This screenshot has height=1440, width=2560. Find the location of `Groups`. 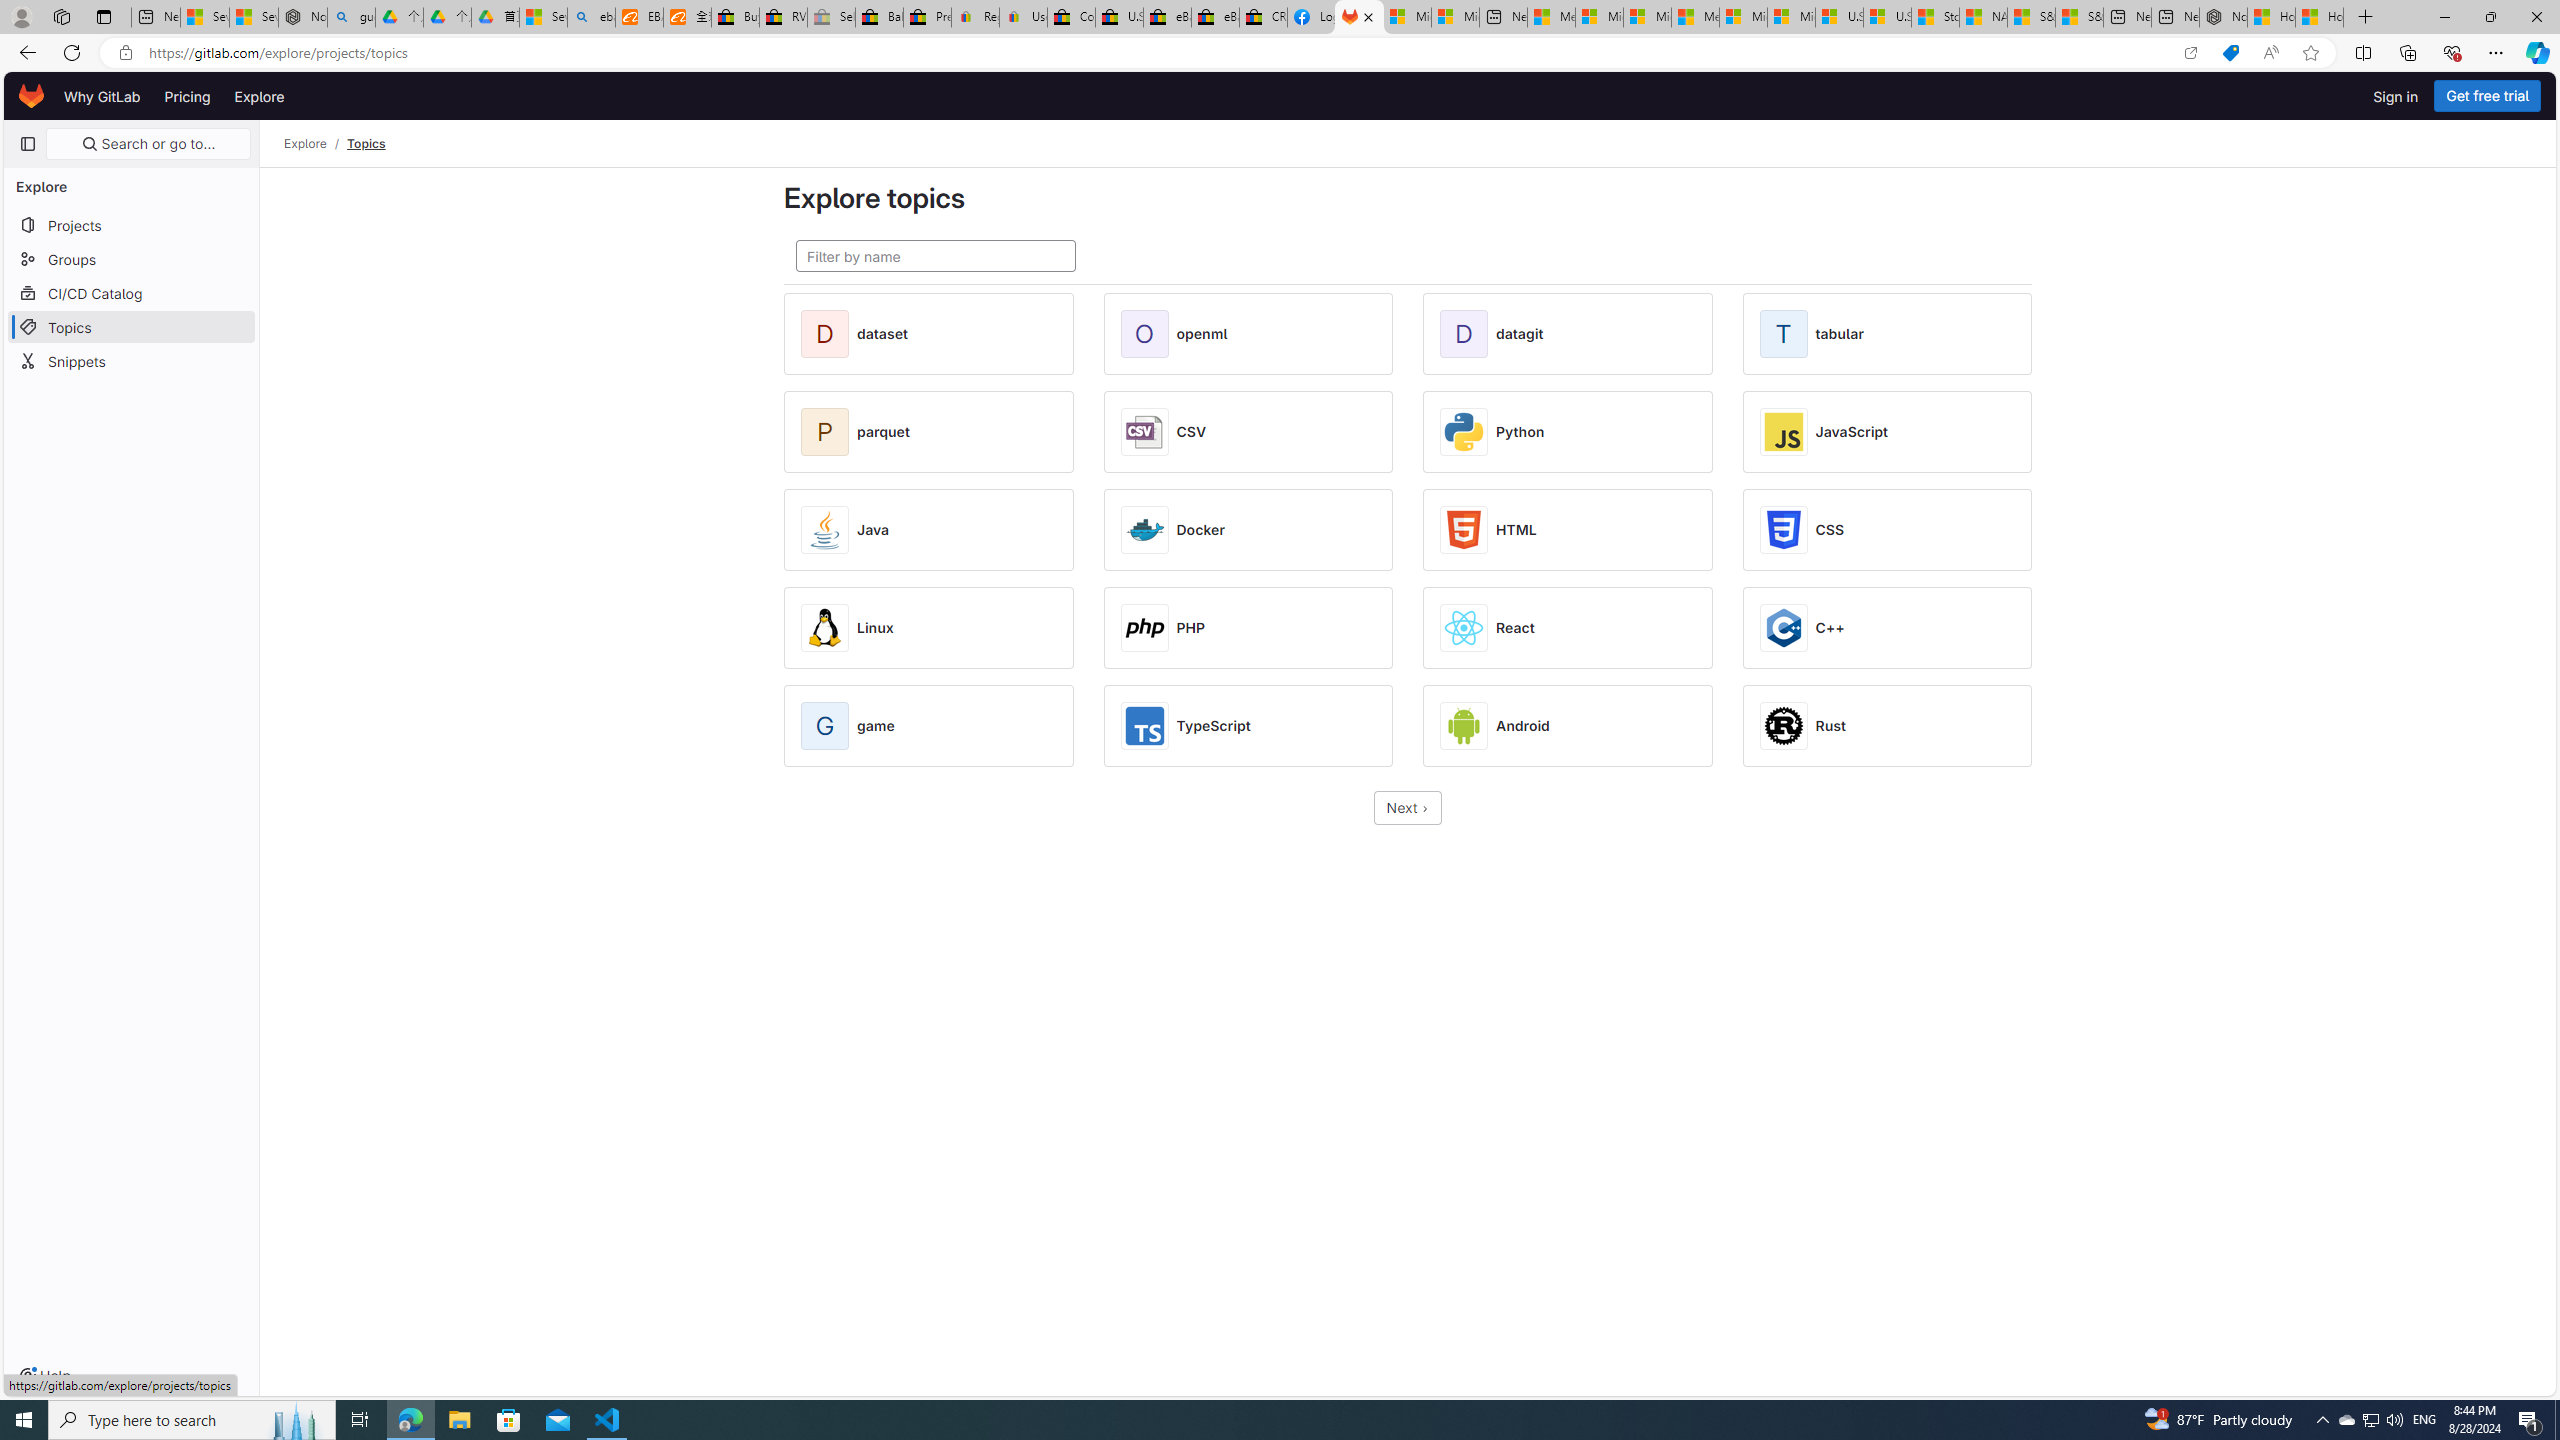

Groups is located at coordinates (132, 259).